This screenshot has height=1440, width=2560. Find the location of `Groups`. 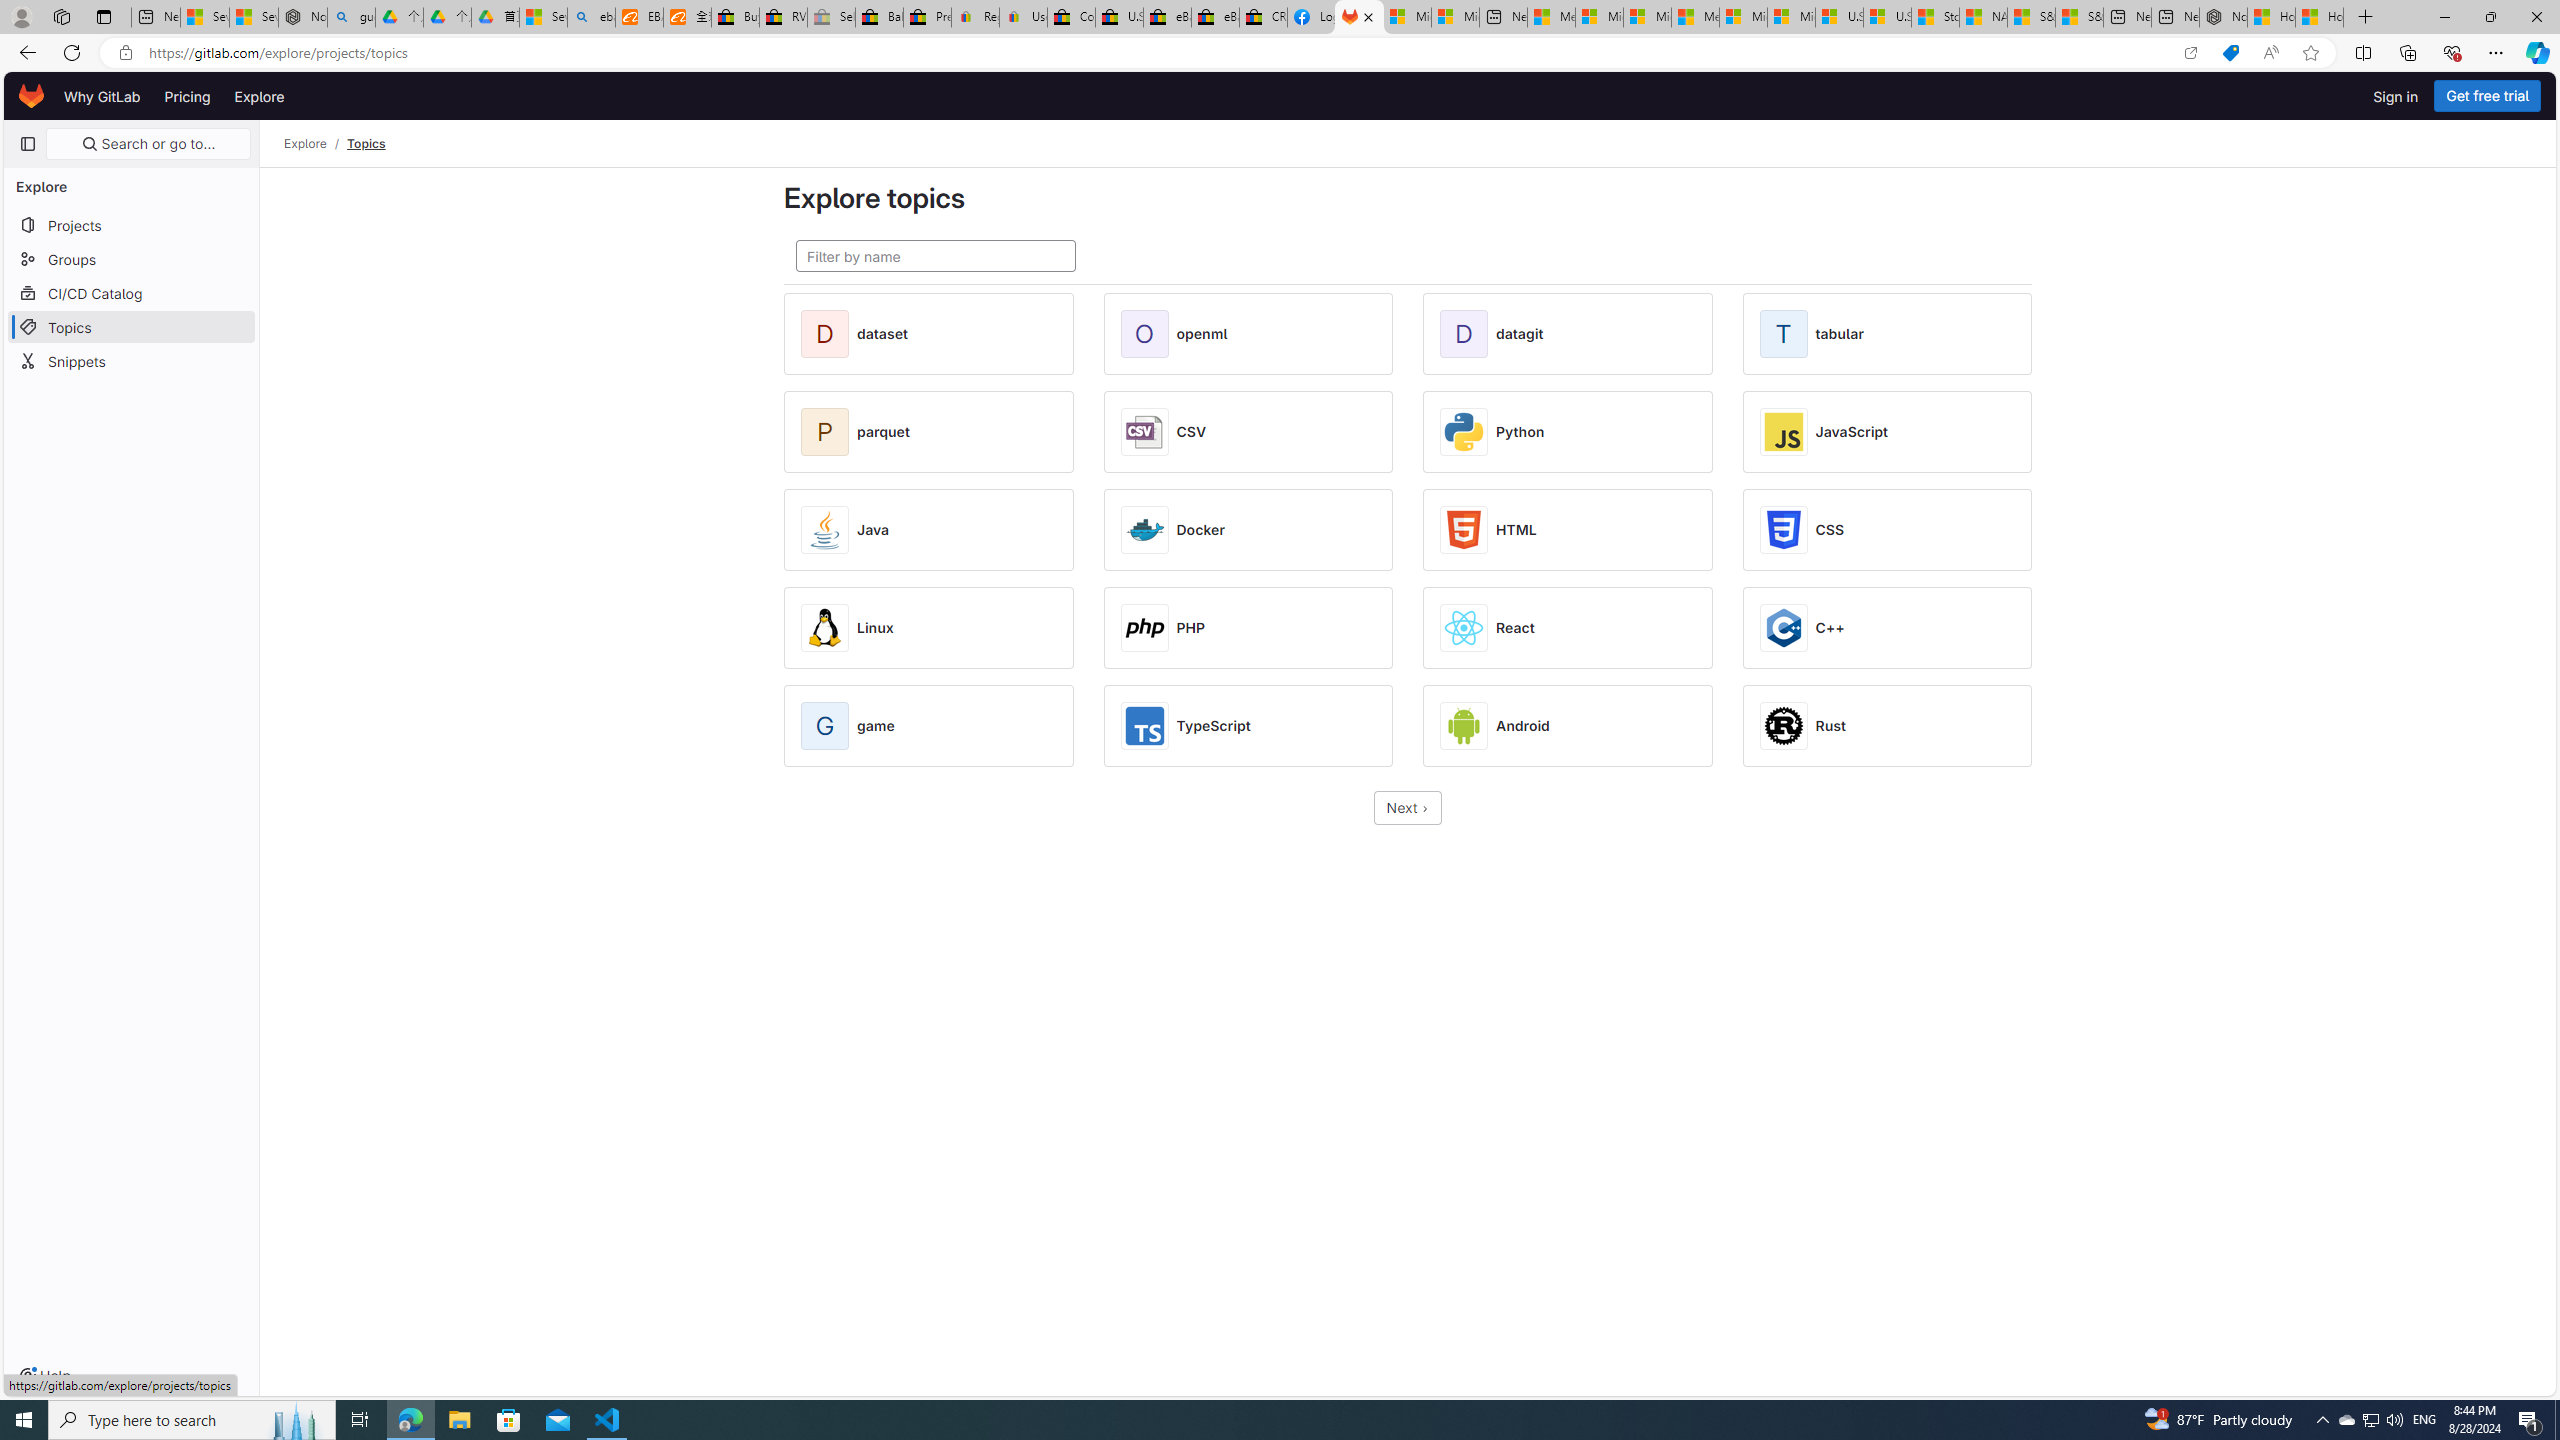

Groups is located at coordinates (132, 259).